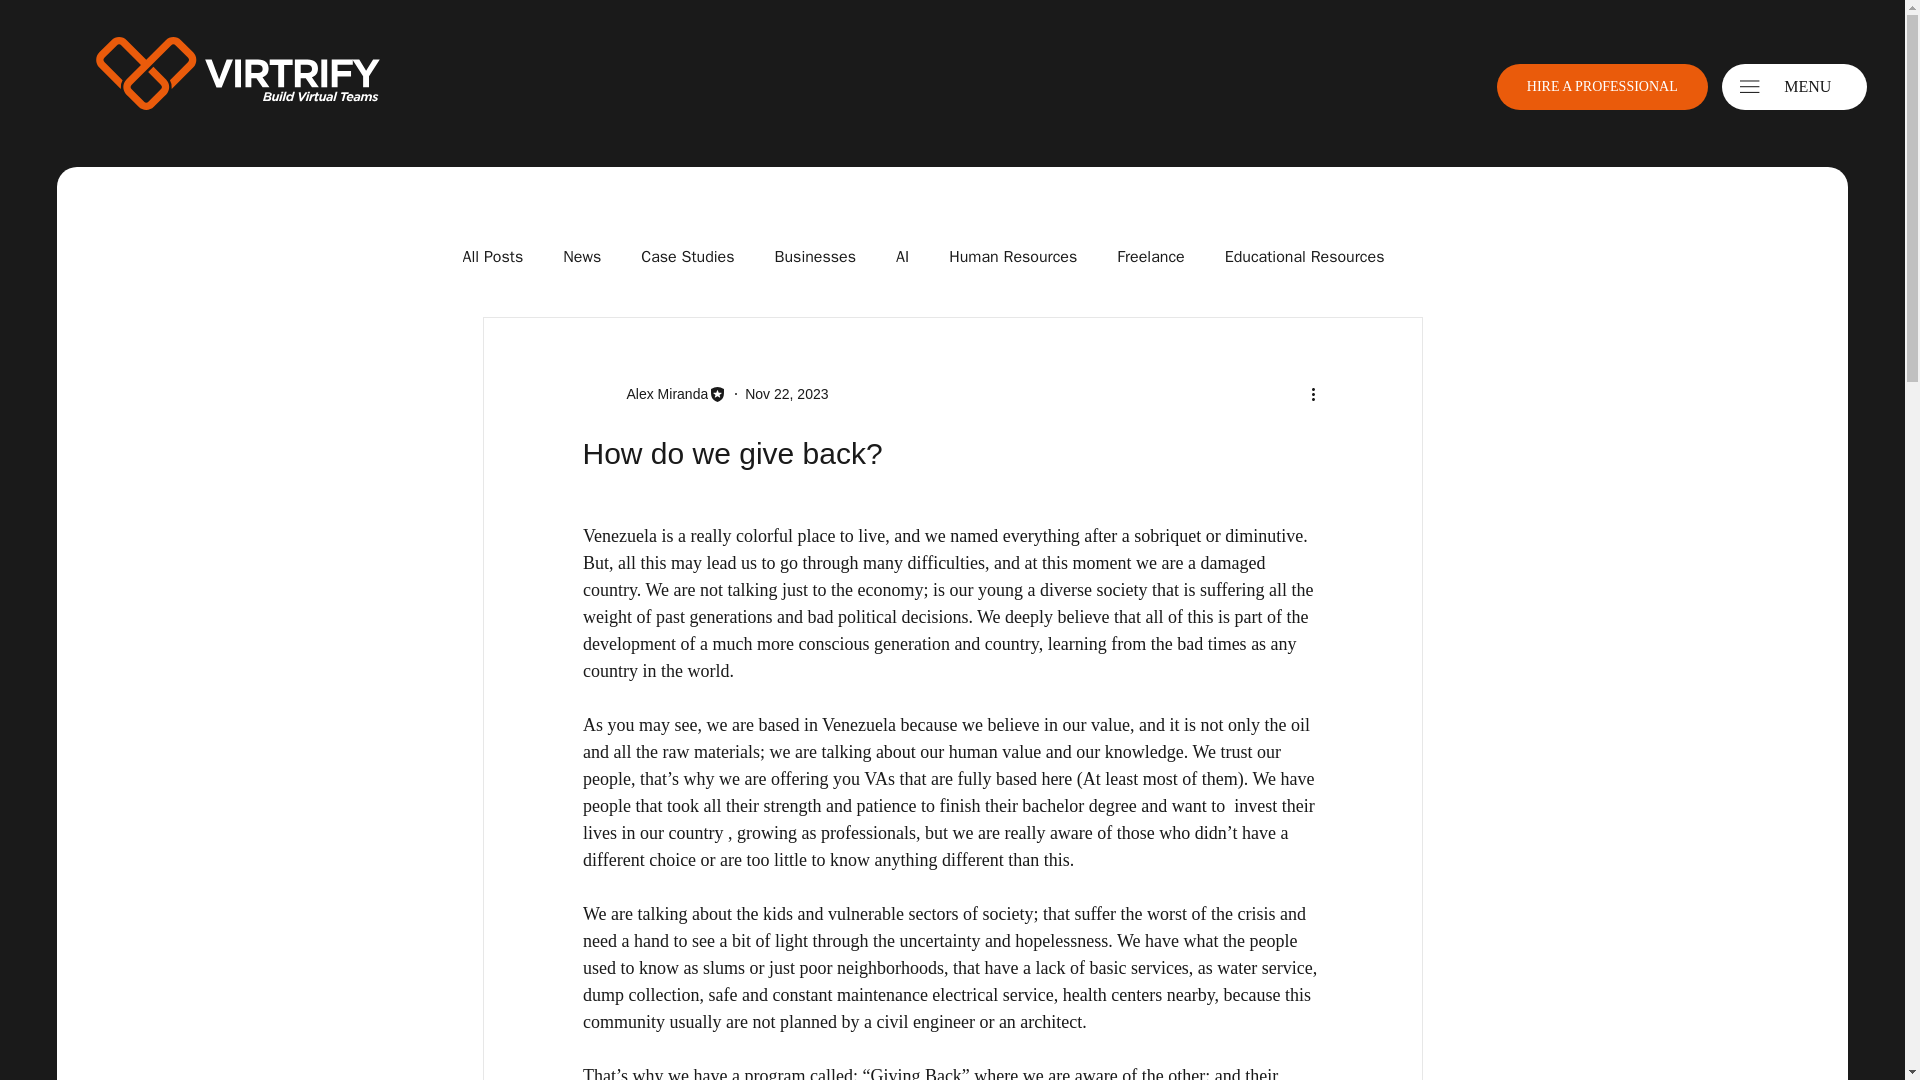 This screenshot has width=1920, height=1080. I want to click on Case Studies, so click(687, 257).